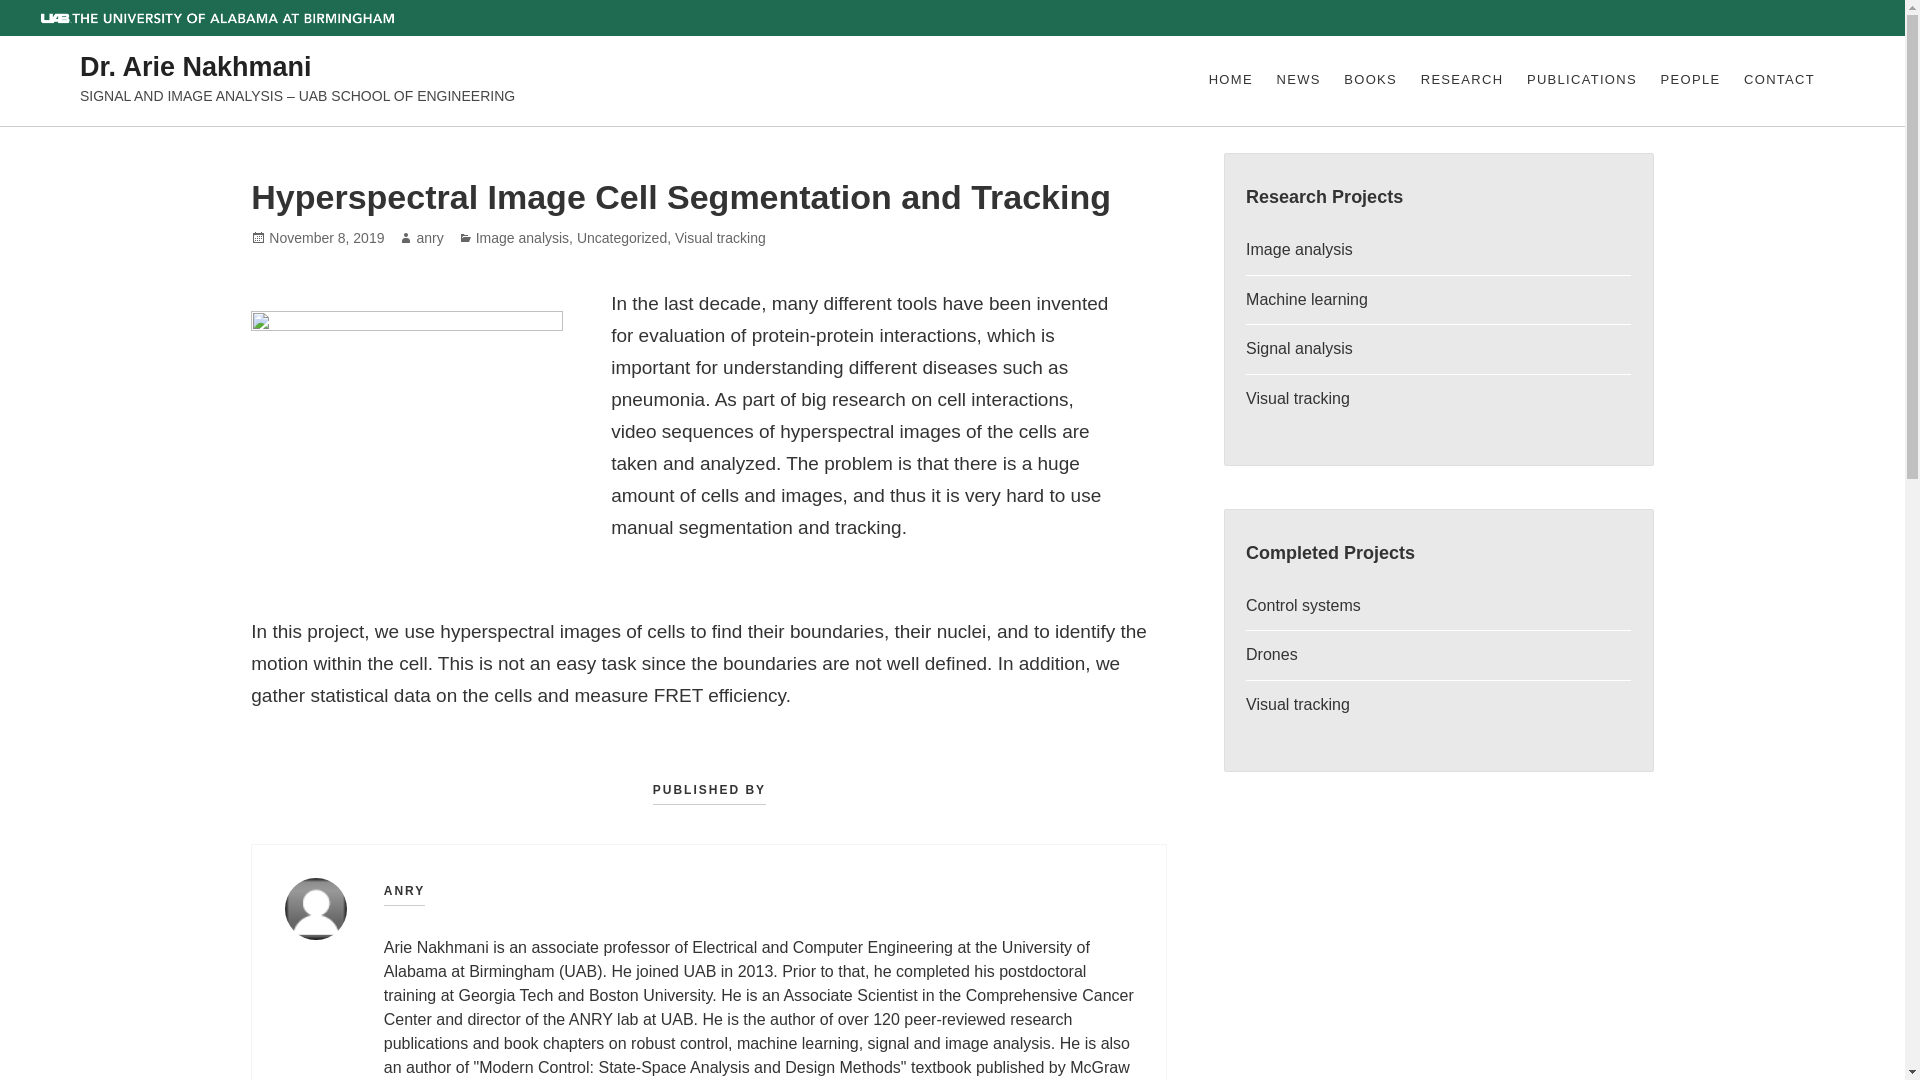 This screenshot has width=1920, height=1080. Describe the element at coordinates (326, 238) in the screenshot. I see `November 8, 2019` at that location.